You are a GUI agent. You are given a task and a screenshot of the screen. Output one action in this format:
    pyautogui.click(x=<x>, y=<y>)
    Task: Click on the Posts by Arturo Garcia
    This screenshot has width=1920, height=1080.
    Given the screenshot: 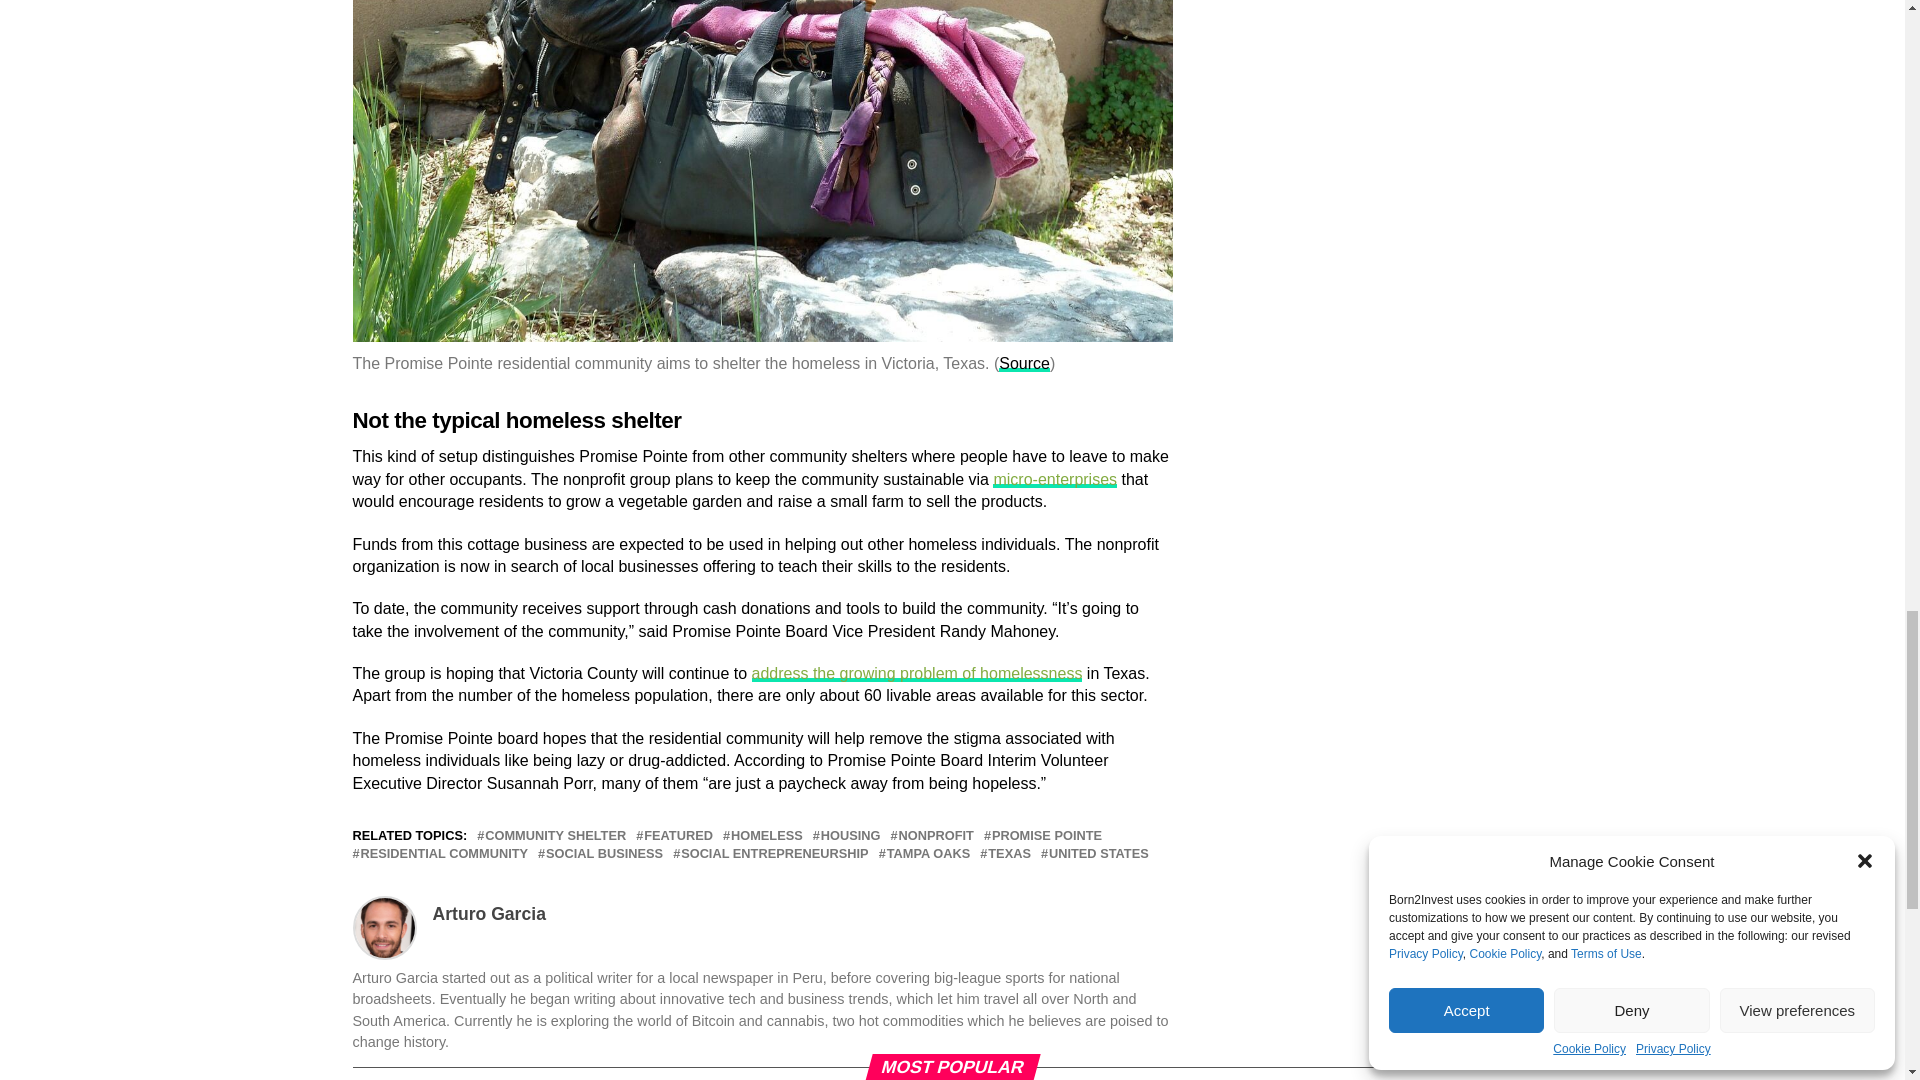 What is the action you would take?
    pyautogui.click(x=488, y=914)
    